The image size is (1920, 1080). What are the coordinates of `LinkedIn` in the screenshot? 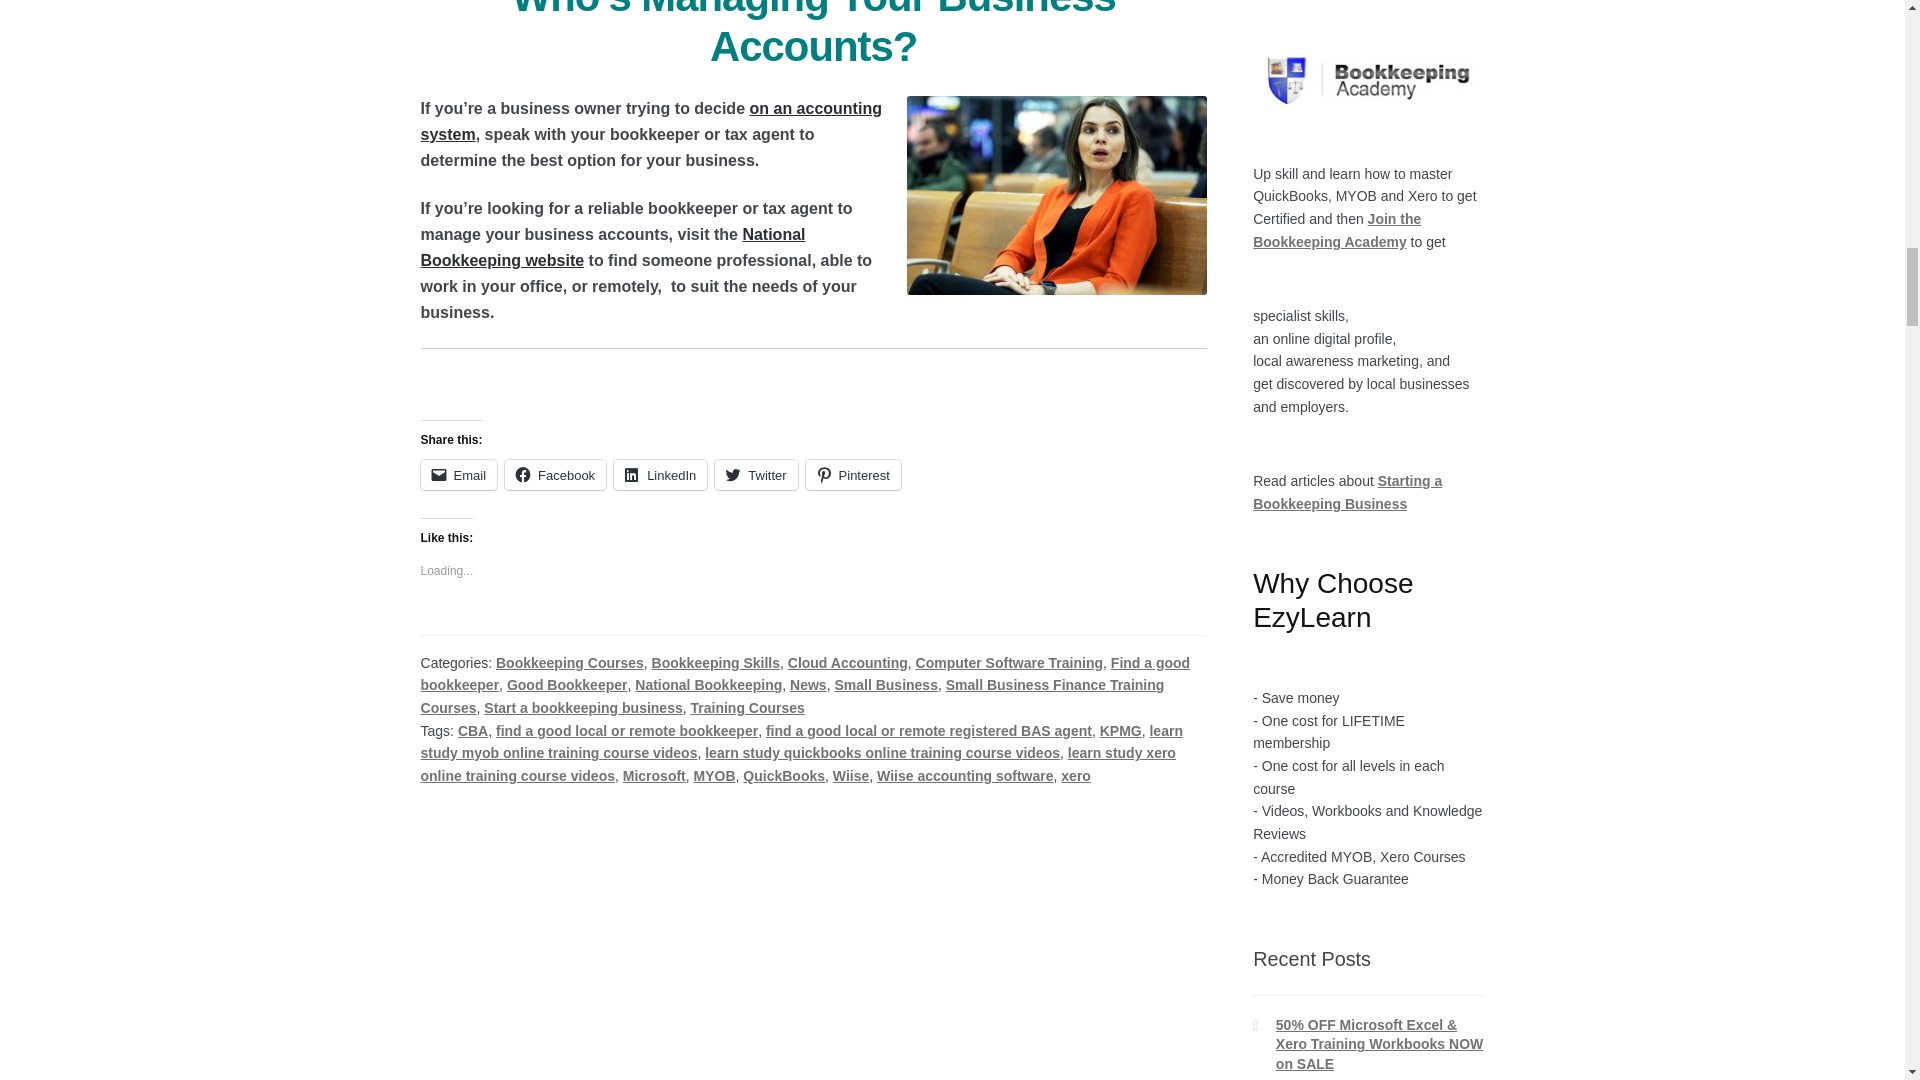 It's located at (660, 475).